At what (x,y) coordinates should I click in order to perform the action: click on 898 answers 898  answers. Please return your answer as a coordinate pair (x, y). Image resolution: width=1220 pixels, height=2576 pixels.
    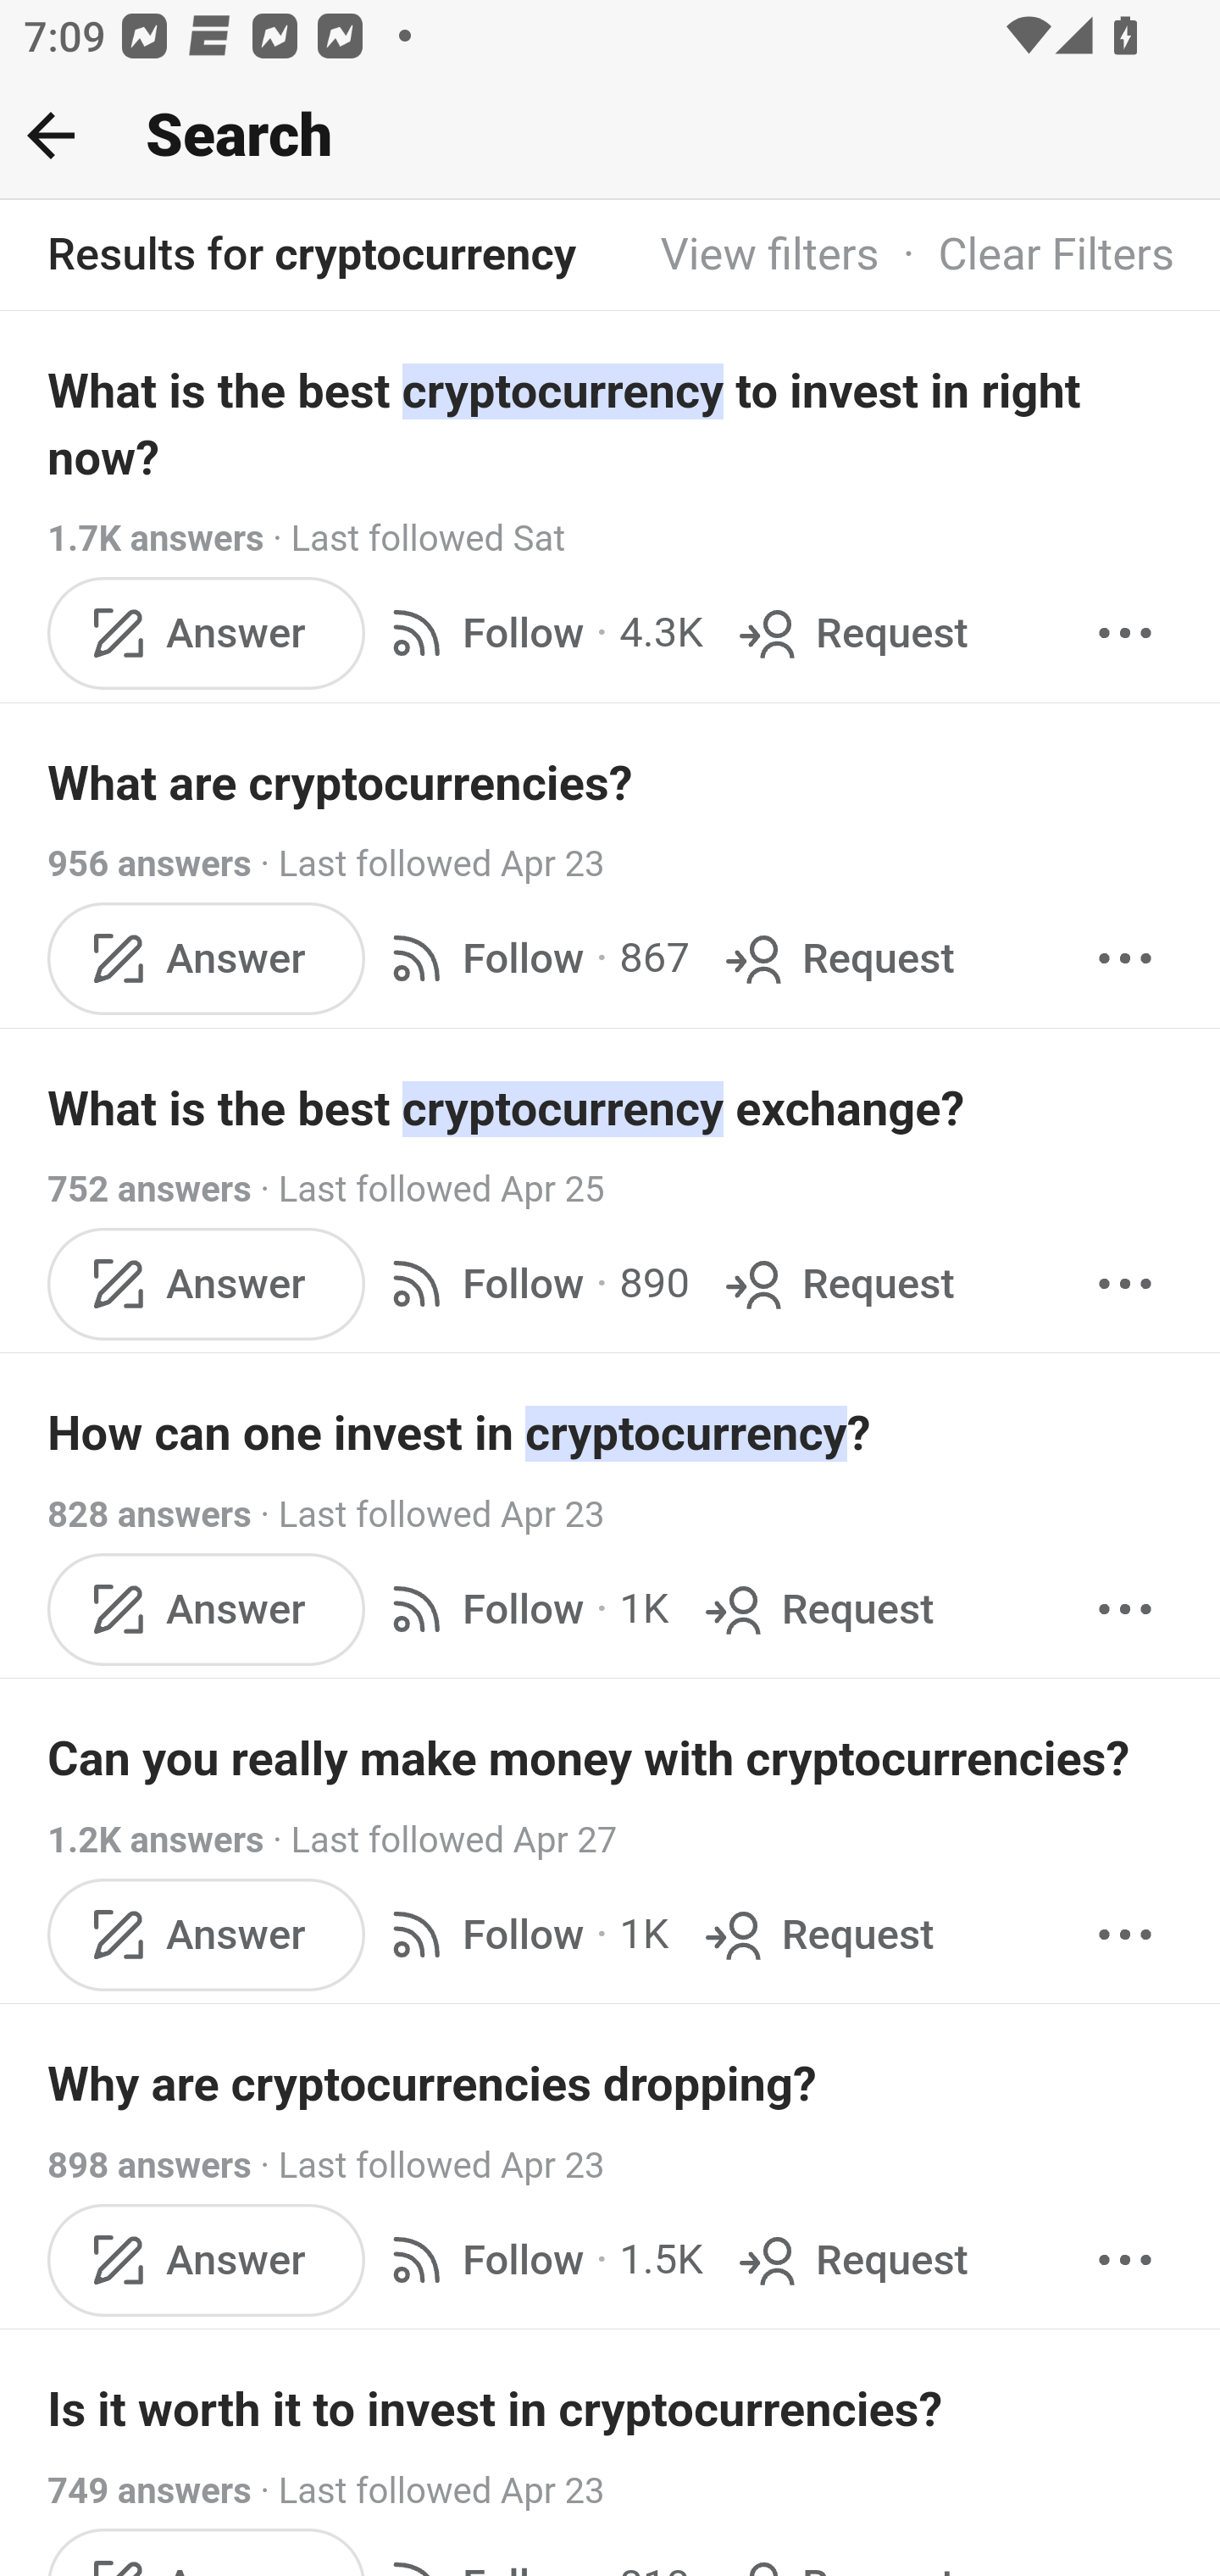
    Looking at the image, I should click on (149, 2164).